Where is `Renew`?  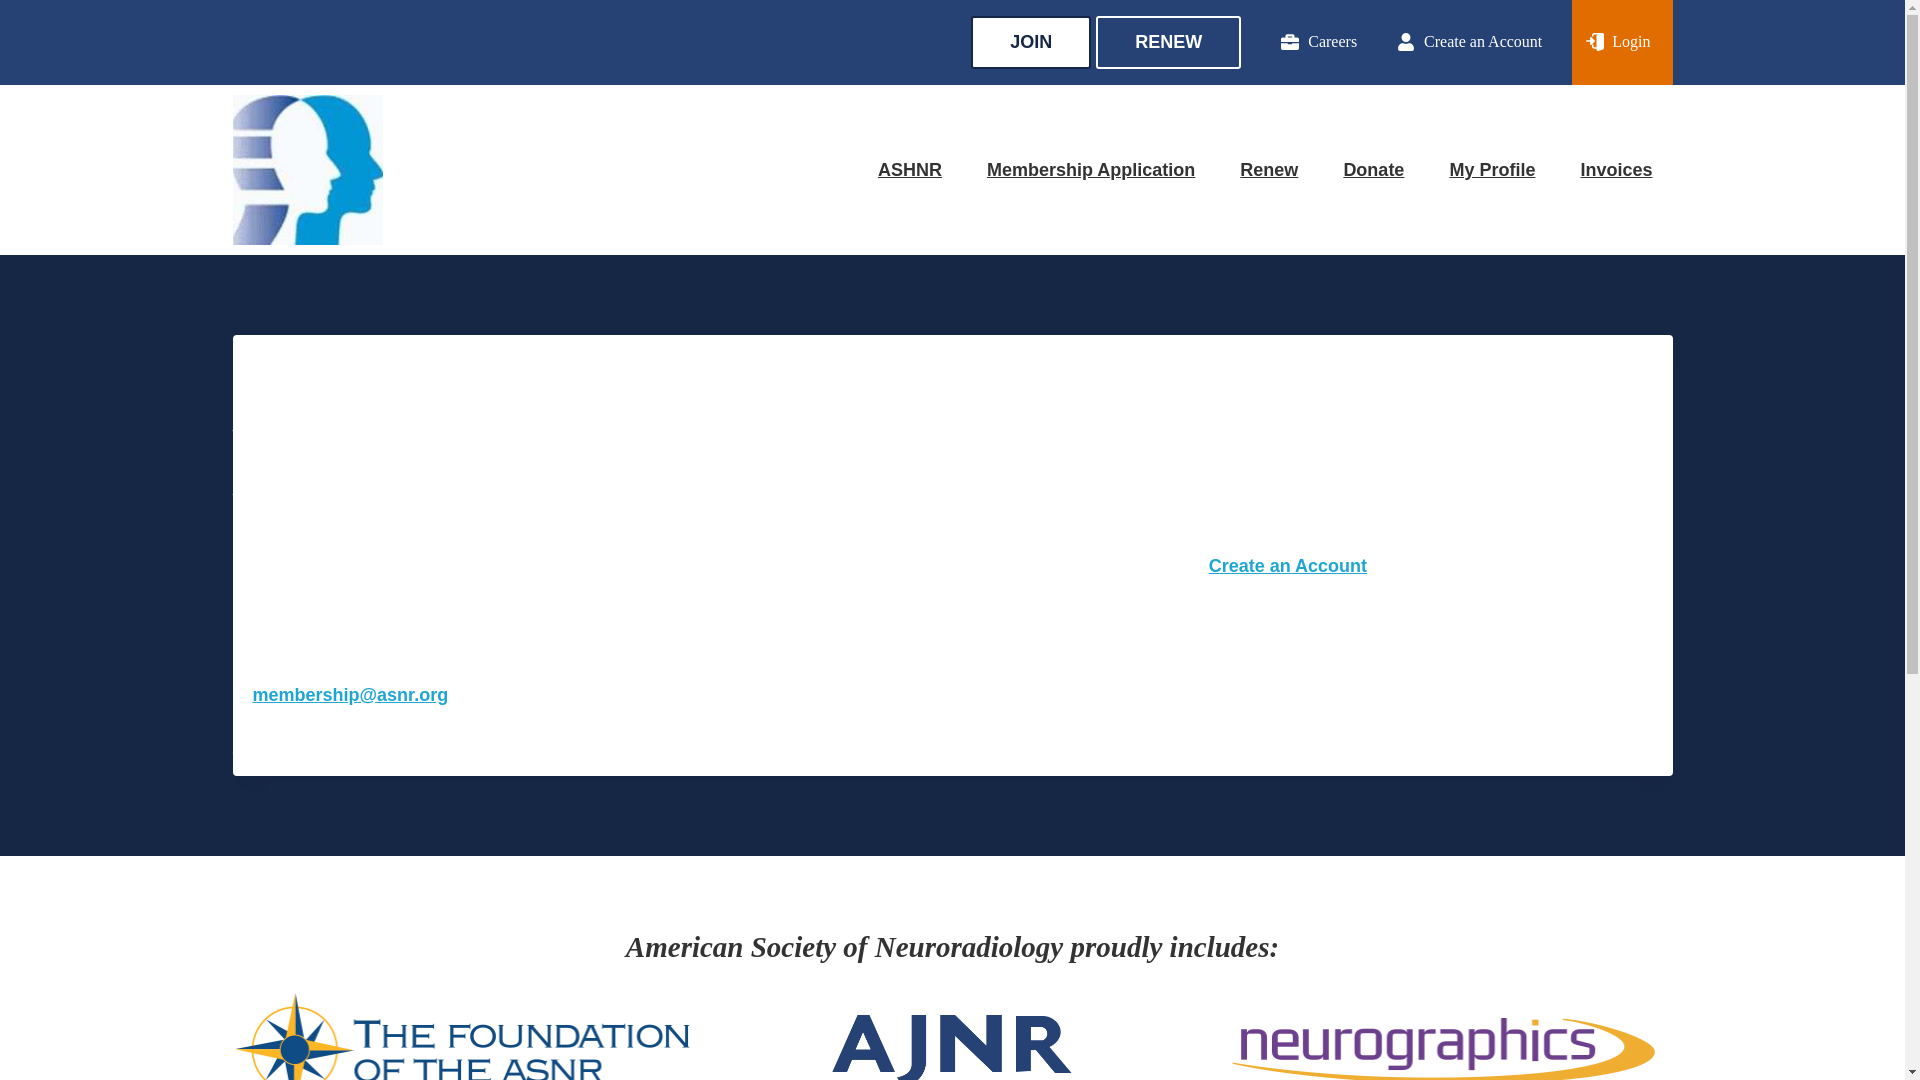 Renew is located at coordinates (1268, 170).